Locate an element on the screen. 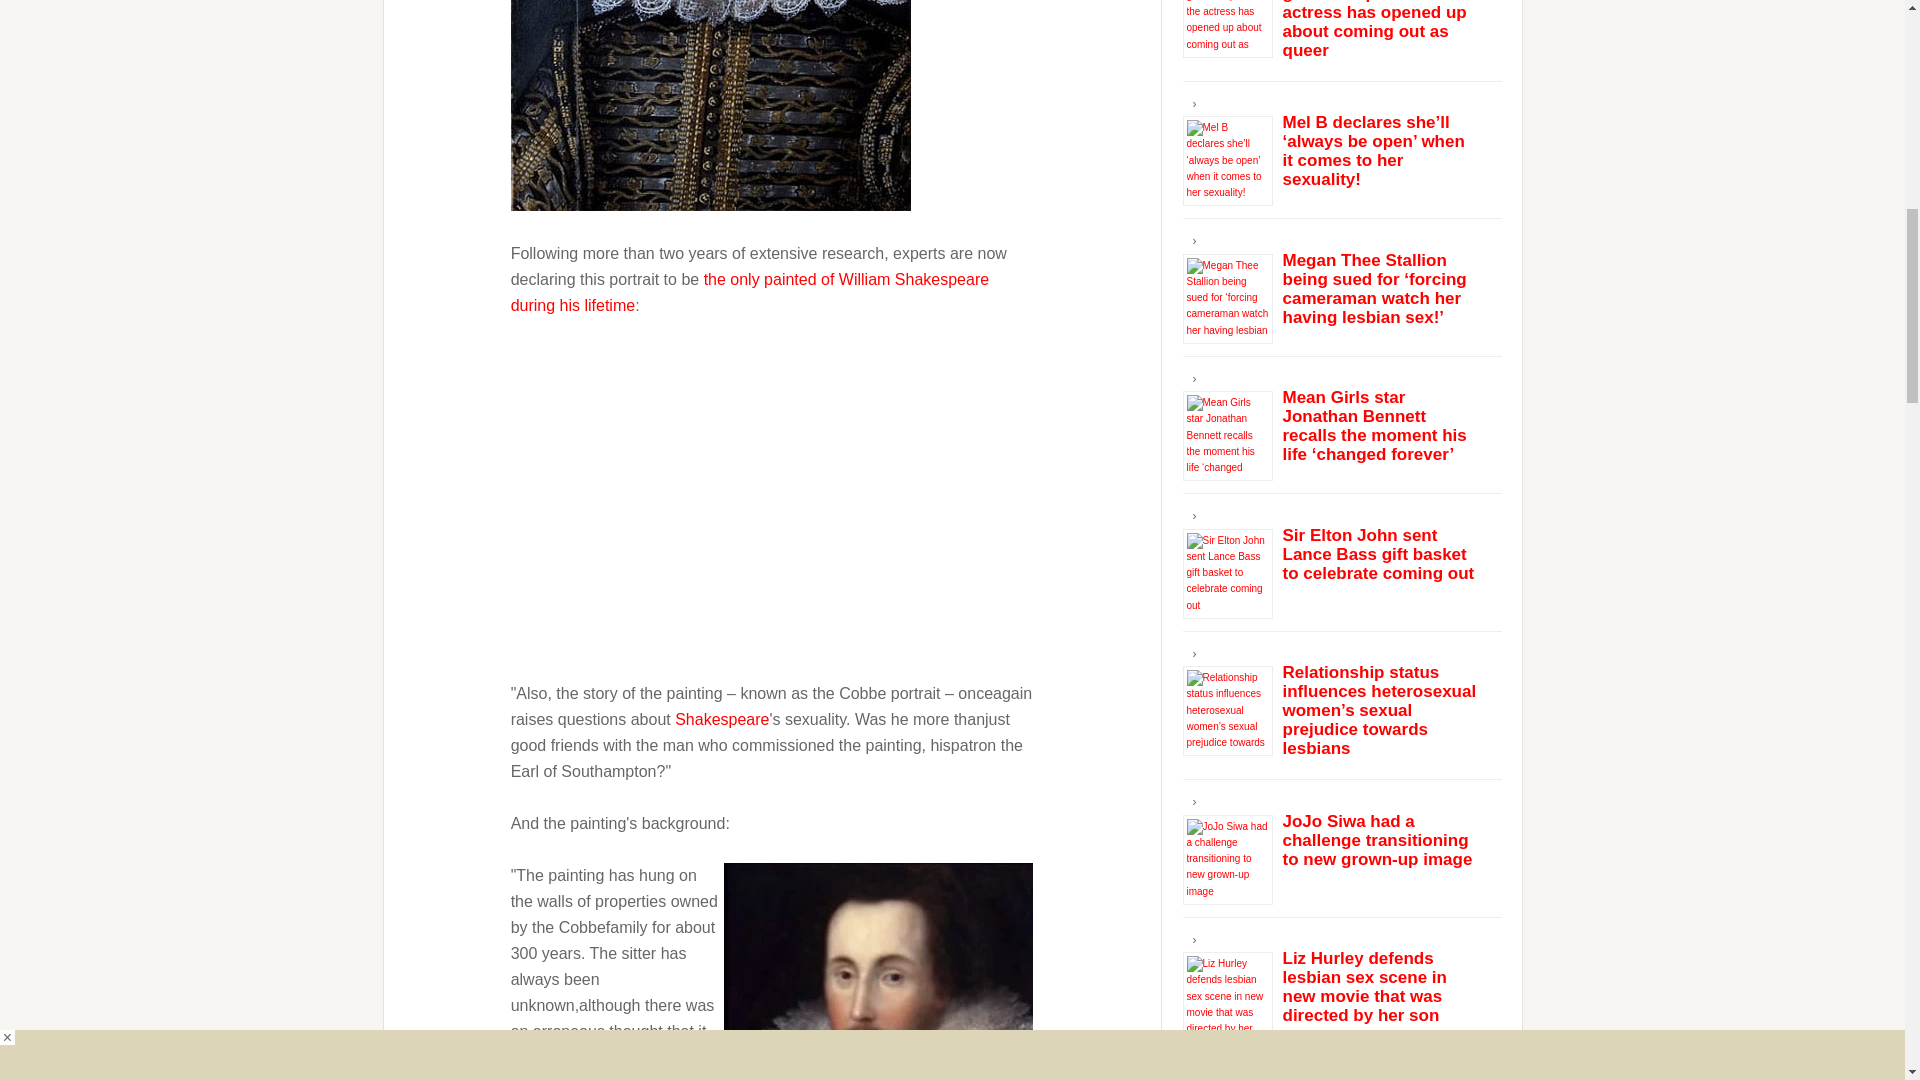 This screenshot has width=1920, height=1080. Posts tagged with shakespeare is located at coordinates (722, 718).